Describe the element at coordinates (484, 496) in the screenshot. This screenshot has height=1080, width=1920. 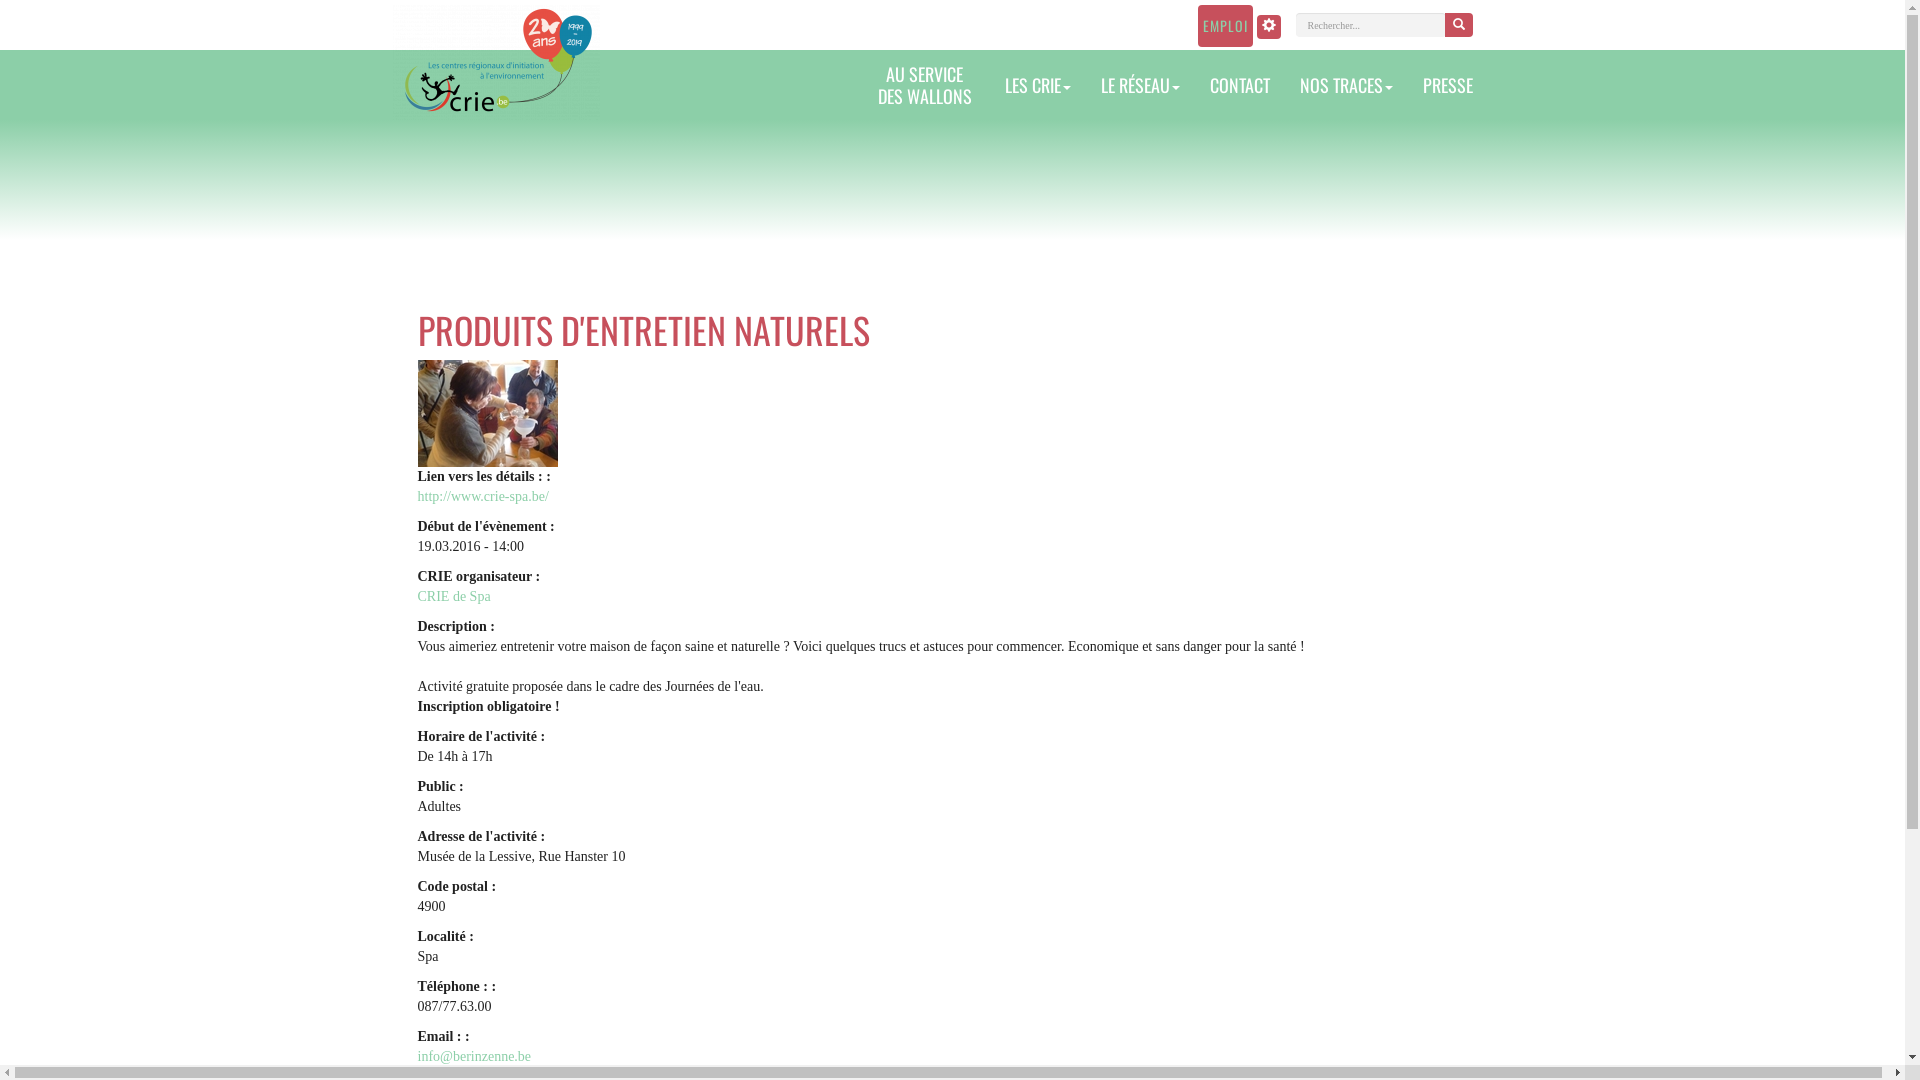
I see `http://www.crie-spa.be/` at that location.